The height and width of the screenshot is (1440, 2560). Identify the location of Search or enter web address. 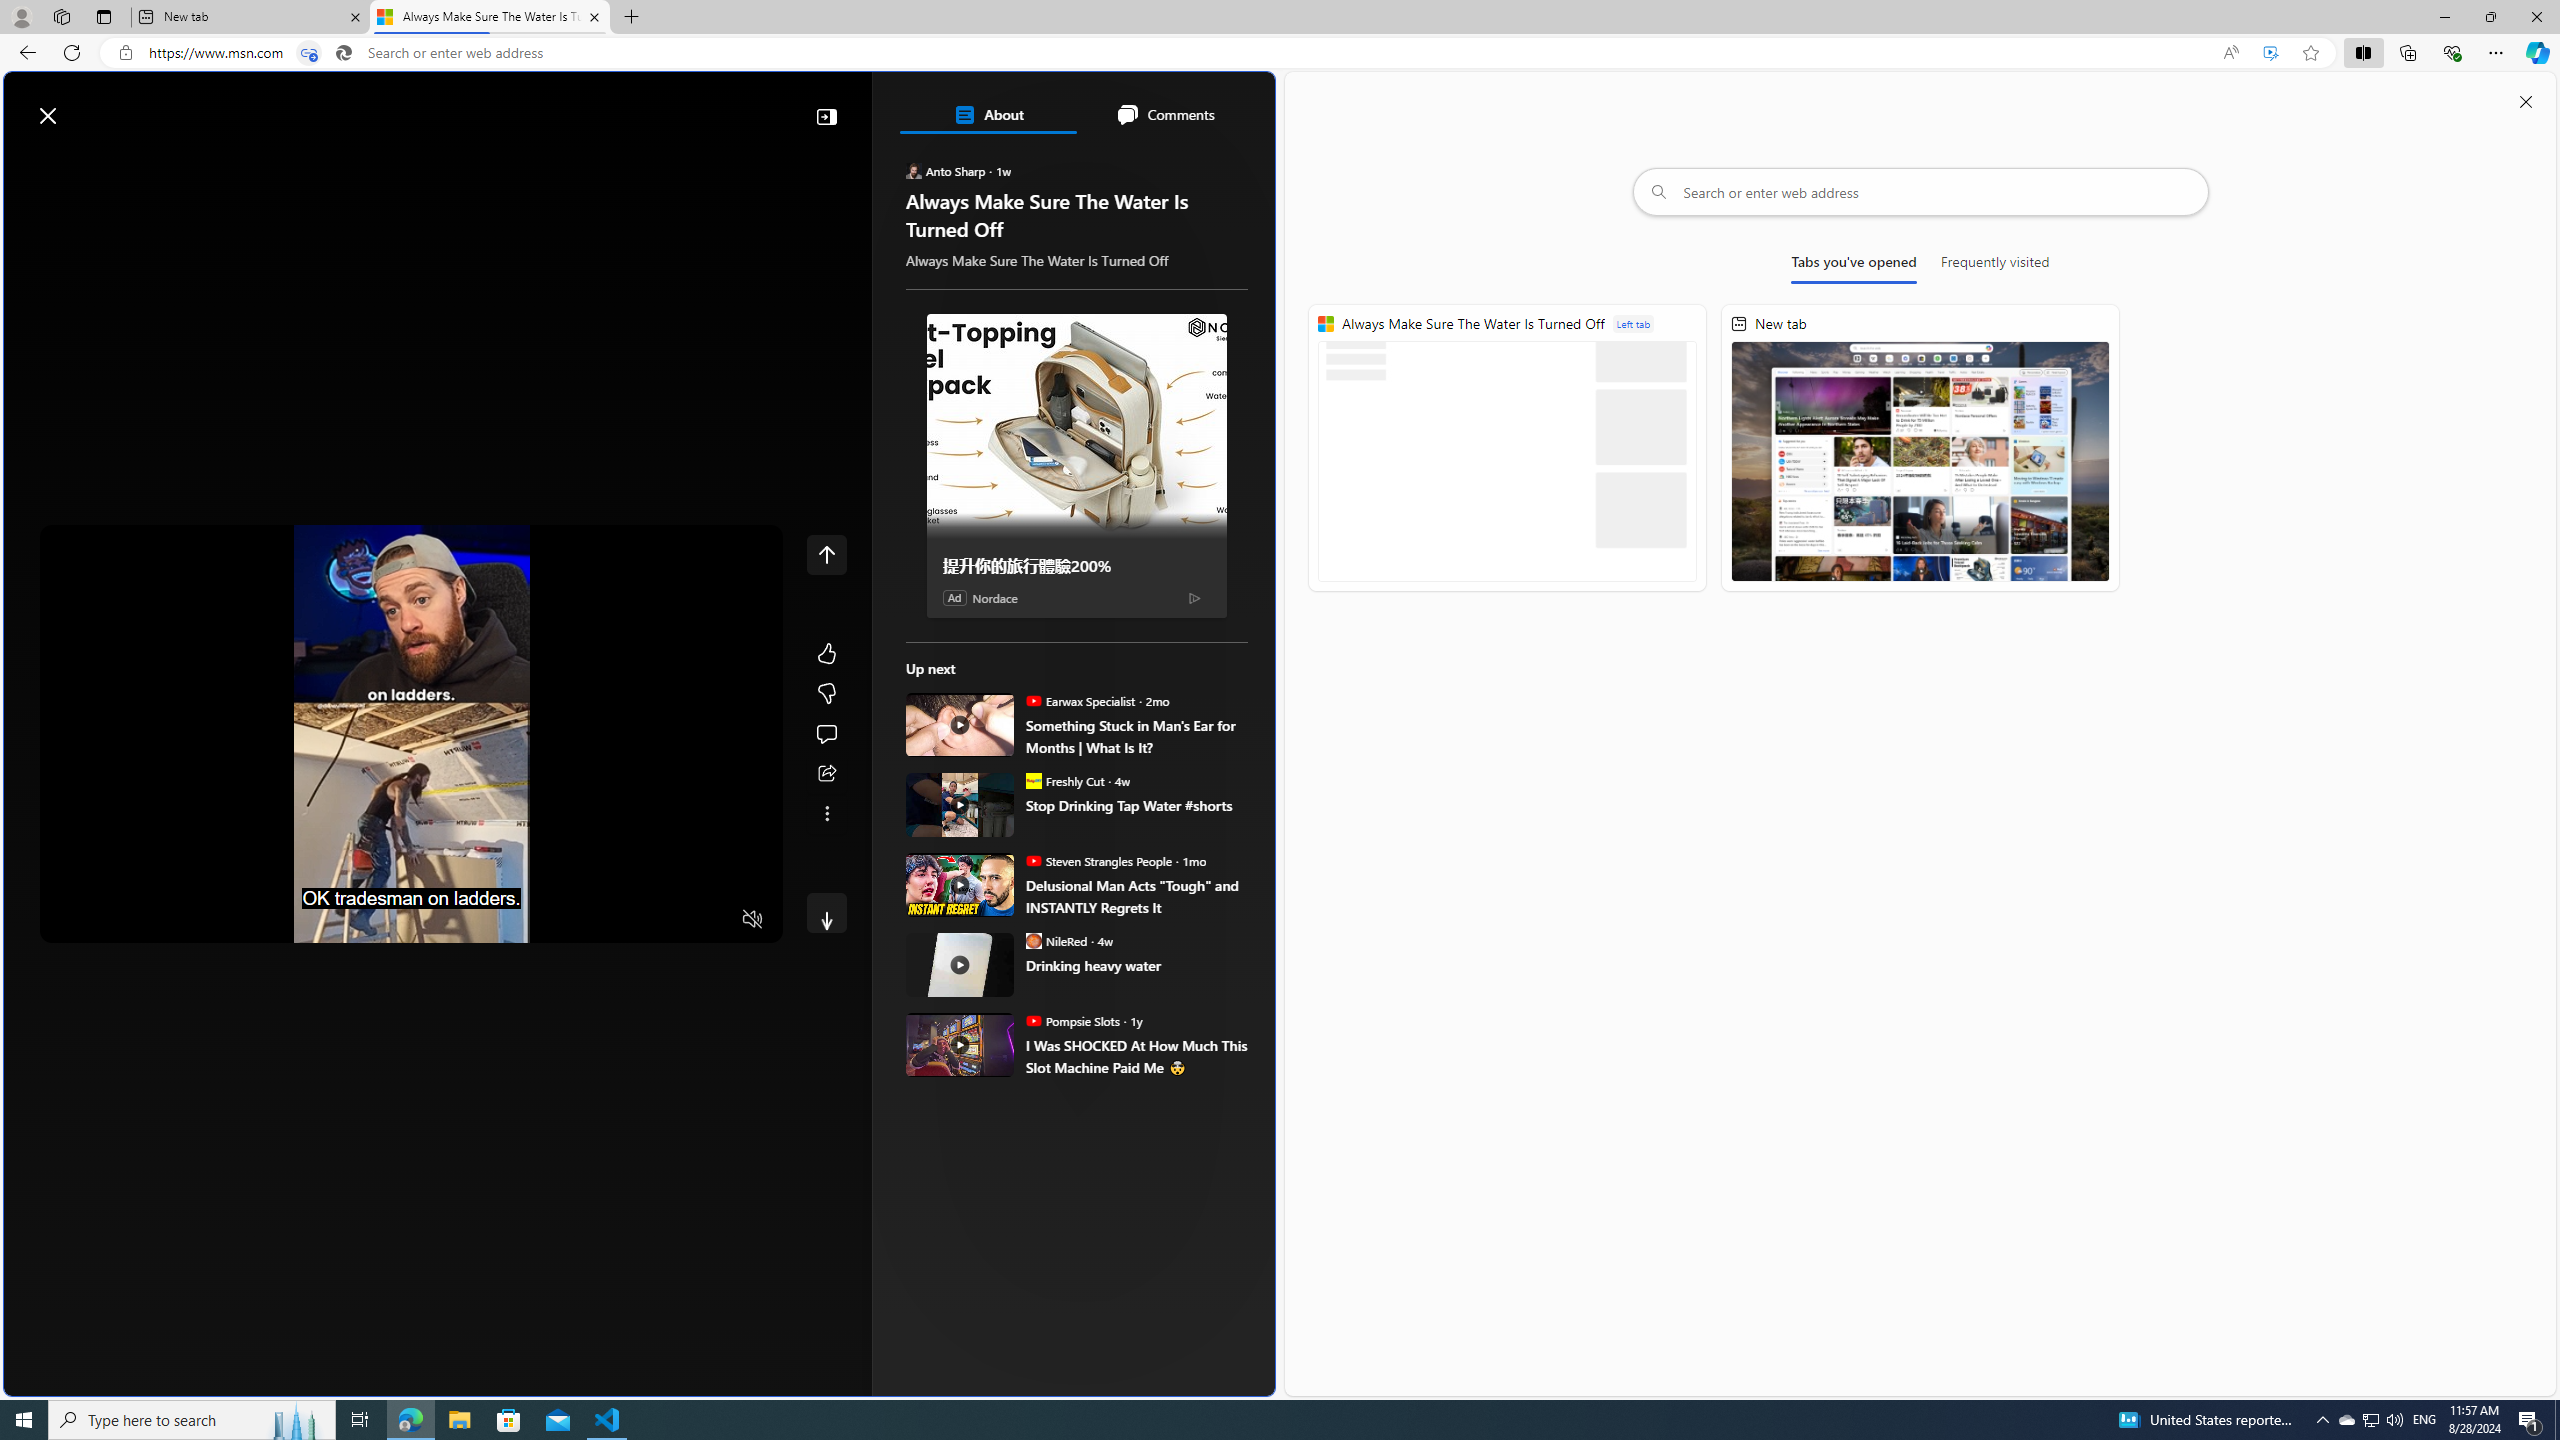
(1921, 192).